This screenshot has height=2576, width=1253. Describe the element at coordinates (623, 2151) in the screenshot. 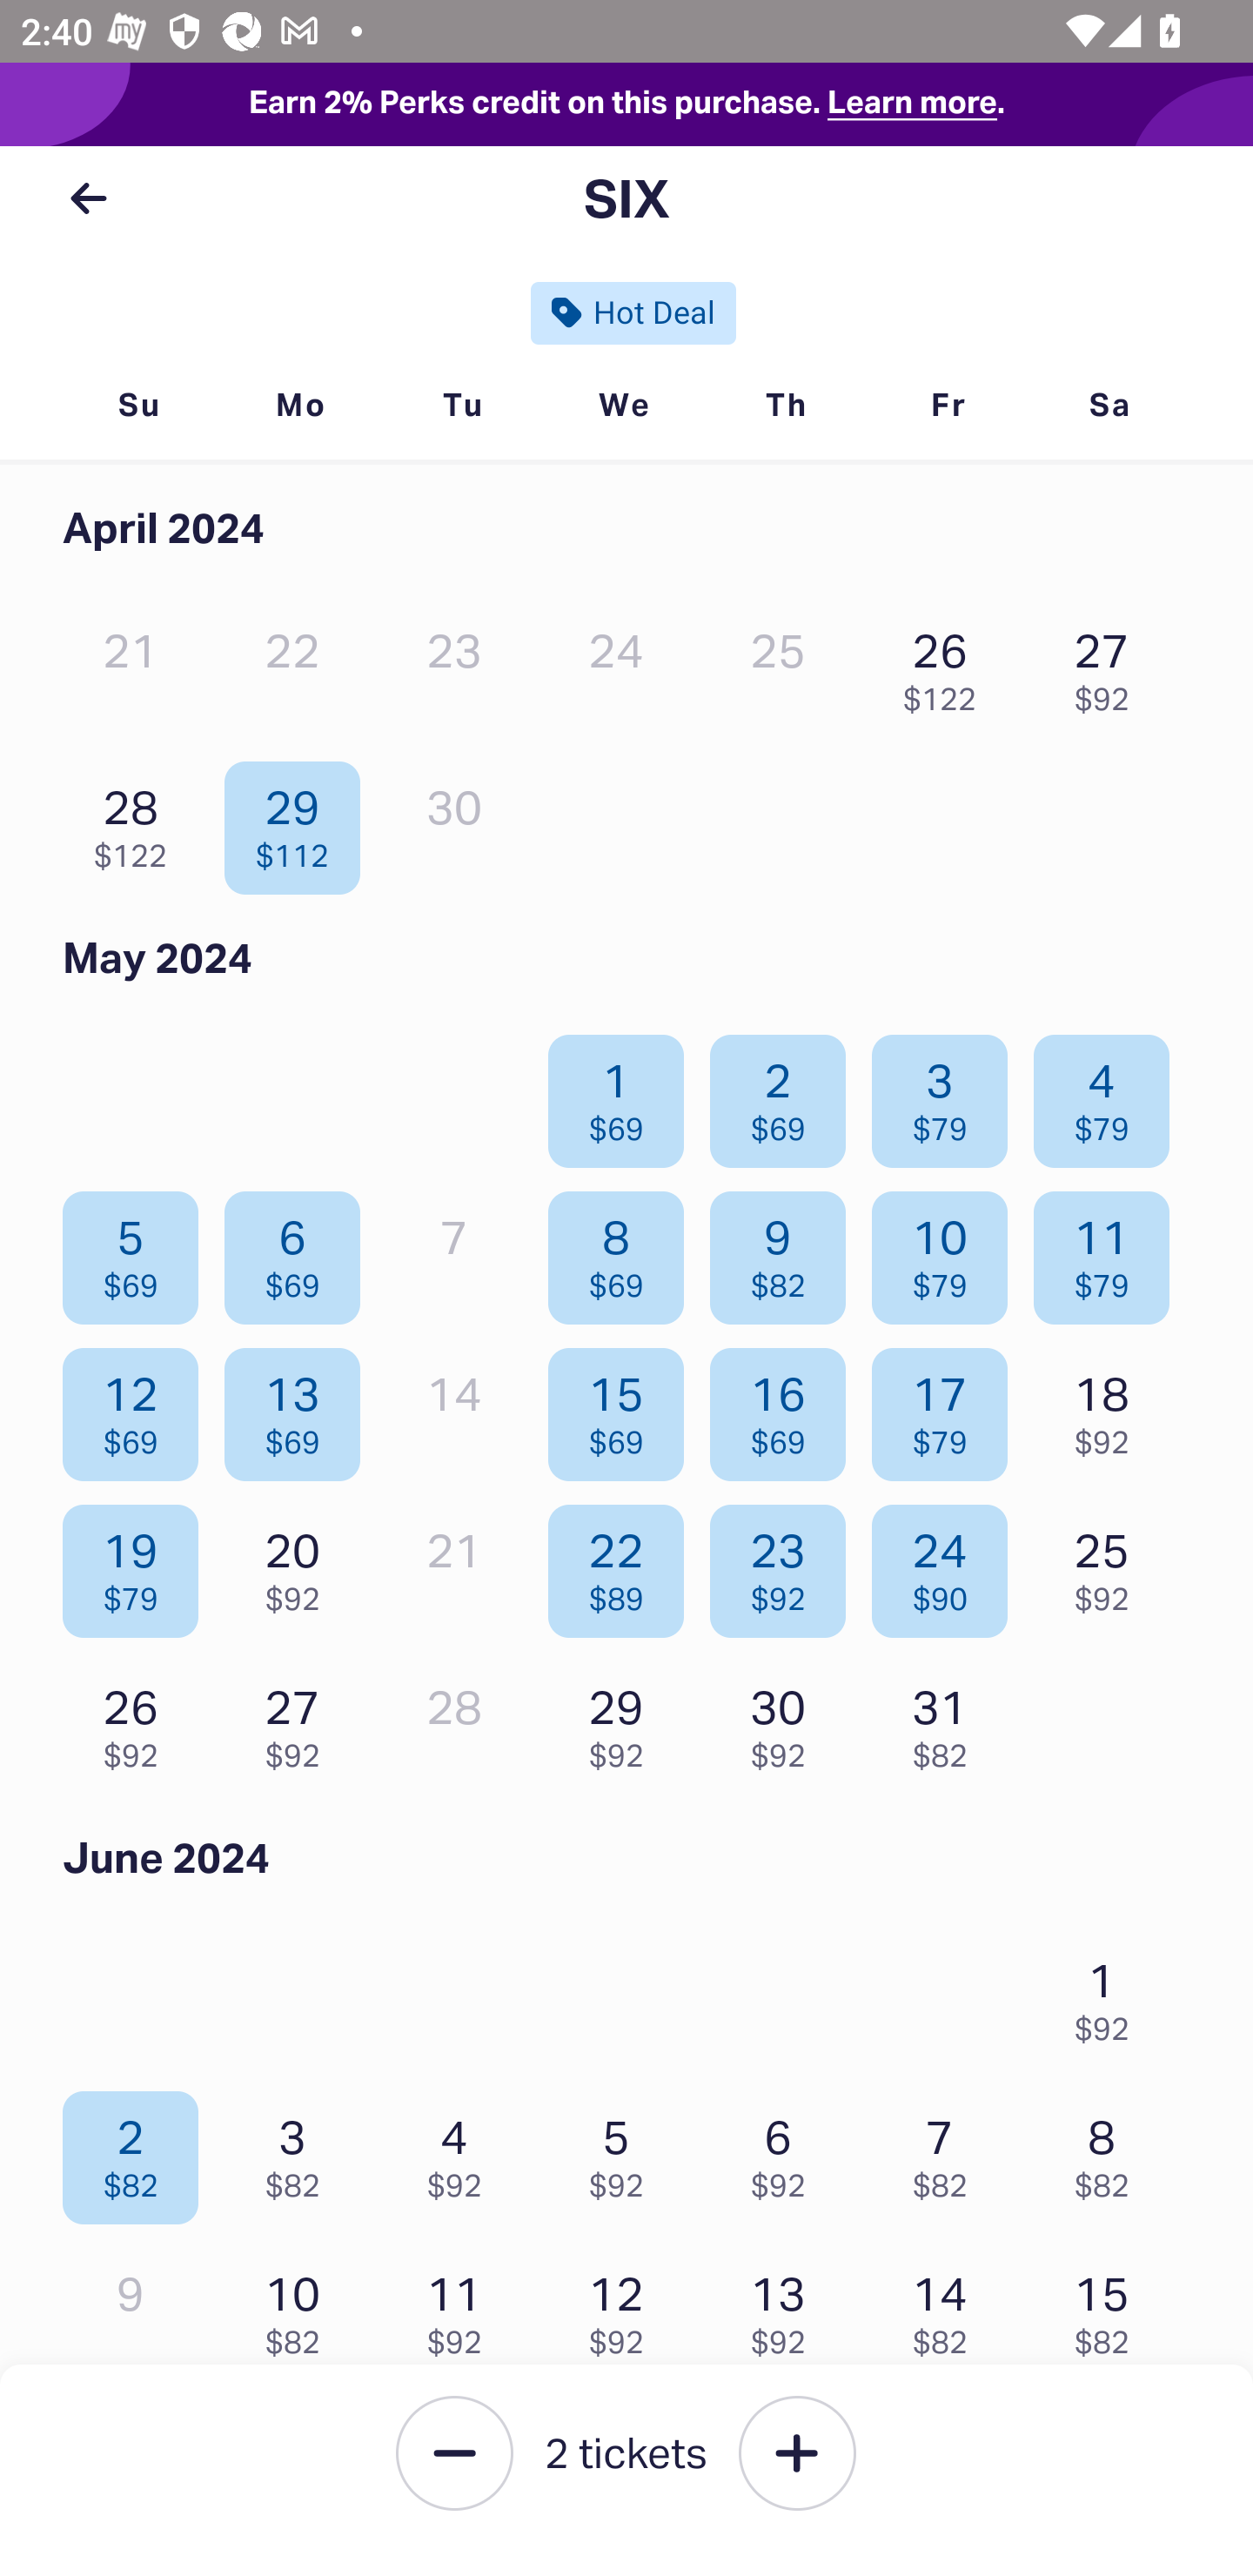

I see `5 $92` at that location.